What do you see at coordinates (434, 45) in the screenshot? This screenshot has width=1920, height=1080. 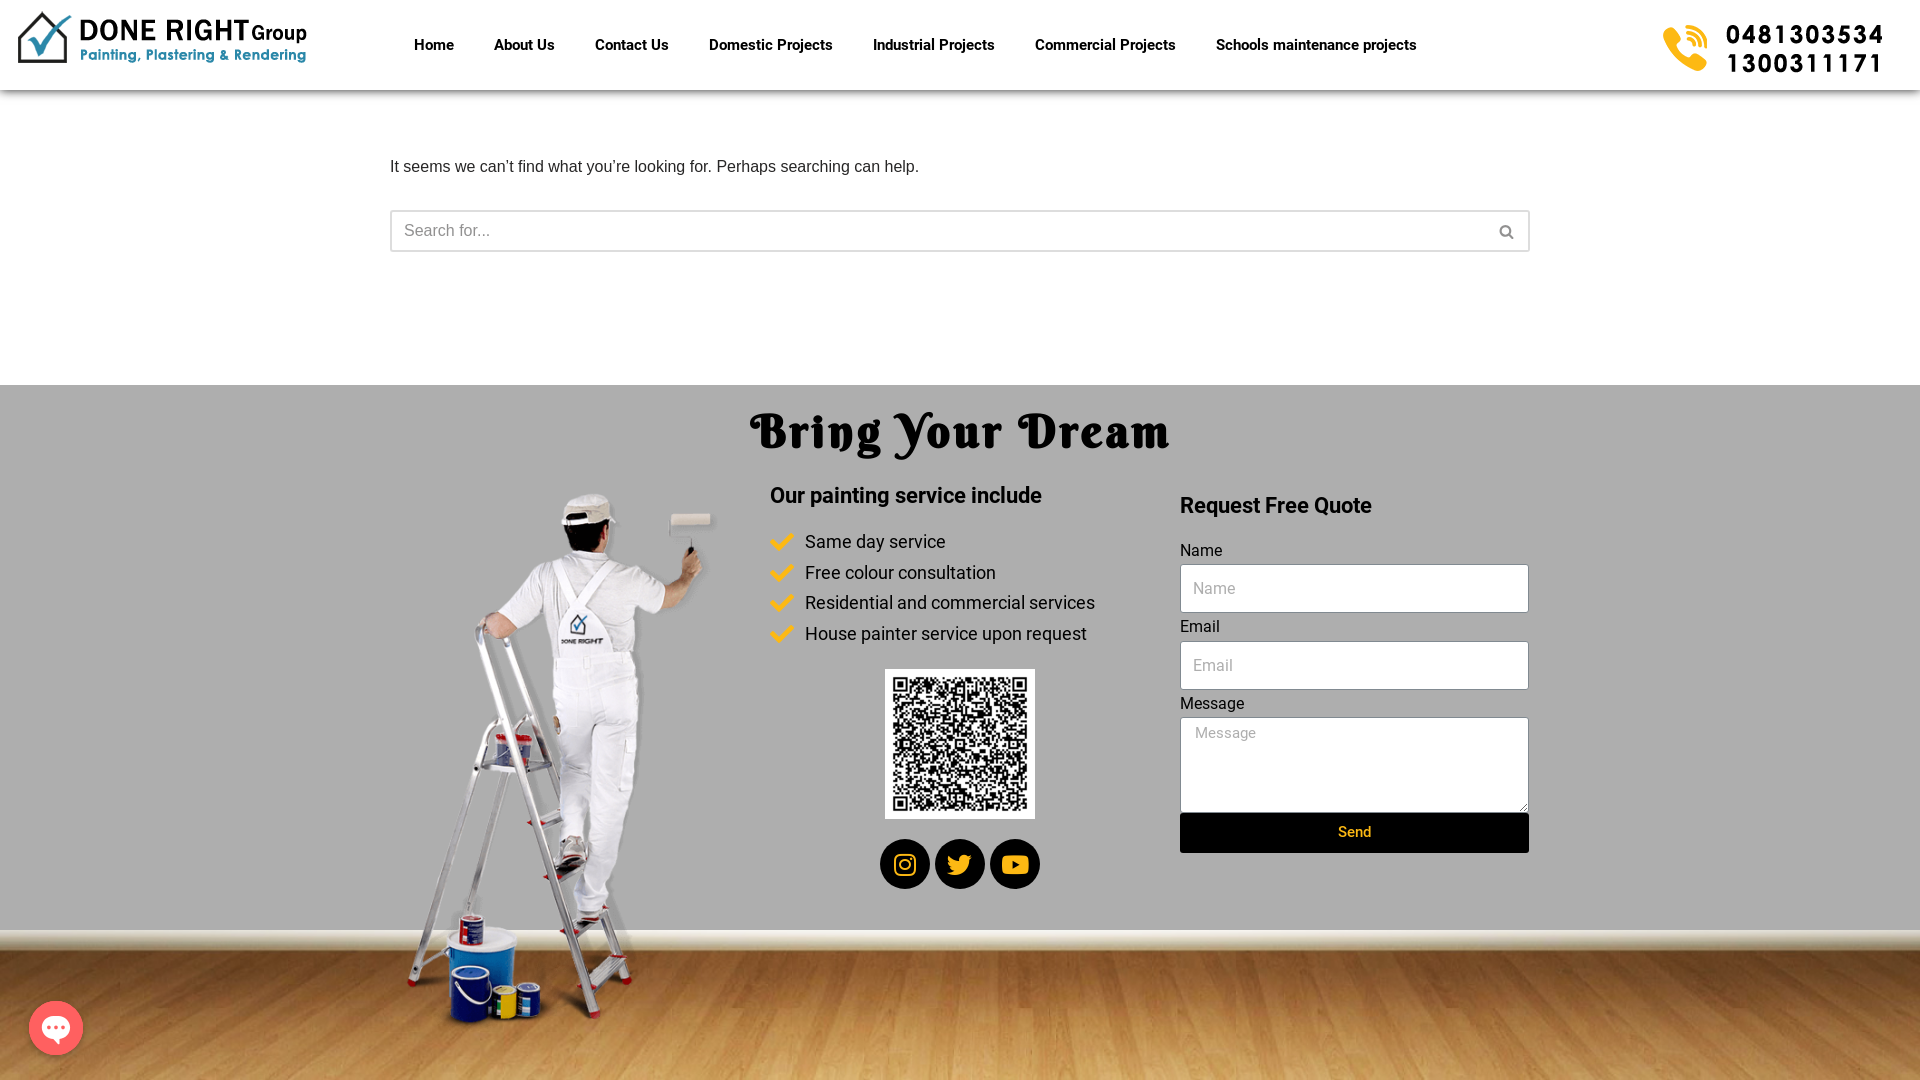 I see `Home` at bounding box center [434, 45].